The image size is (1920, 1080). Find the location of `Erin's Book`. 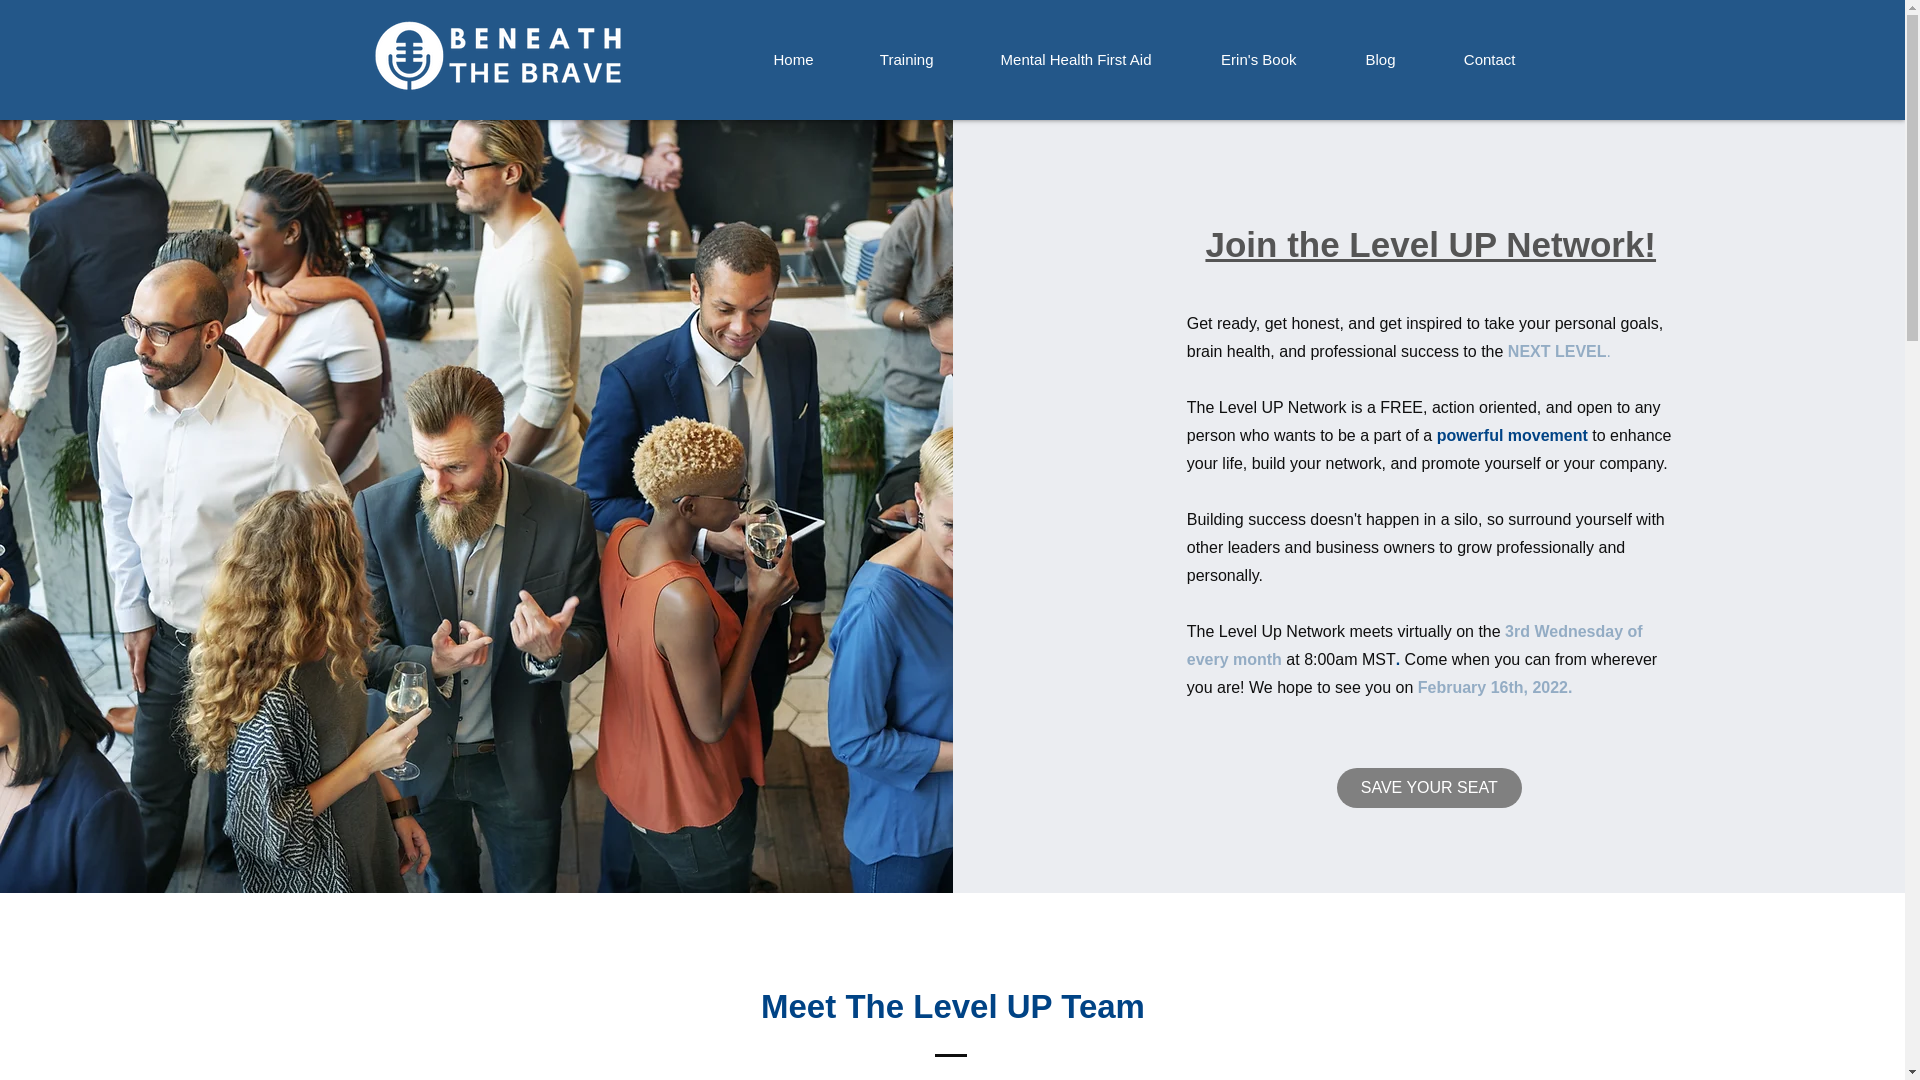

Erin's Book is located at coordinates (1234, 60).